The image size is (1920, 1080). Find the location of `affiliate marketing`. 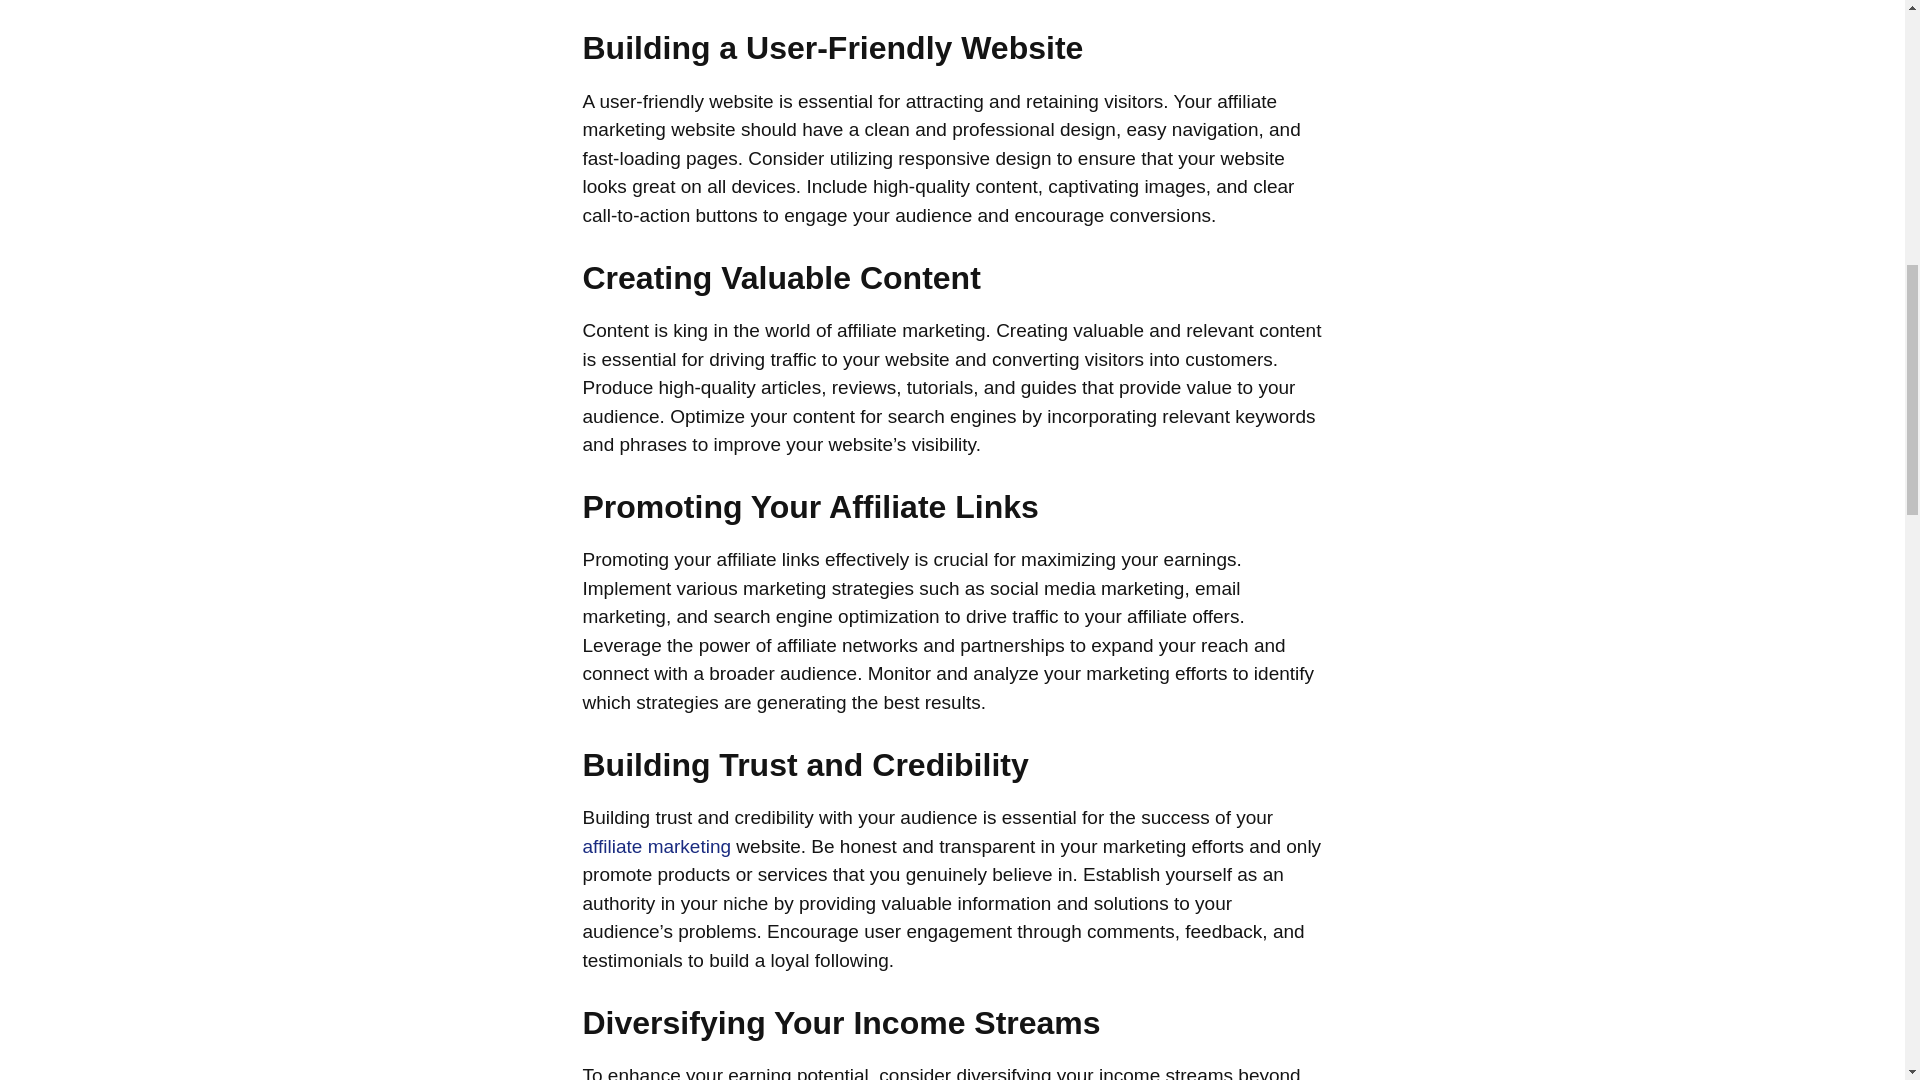

affiliate marketing is located at coordinates (656, 846).